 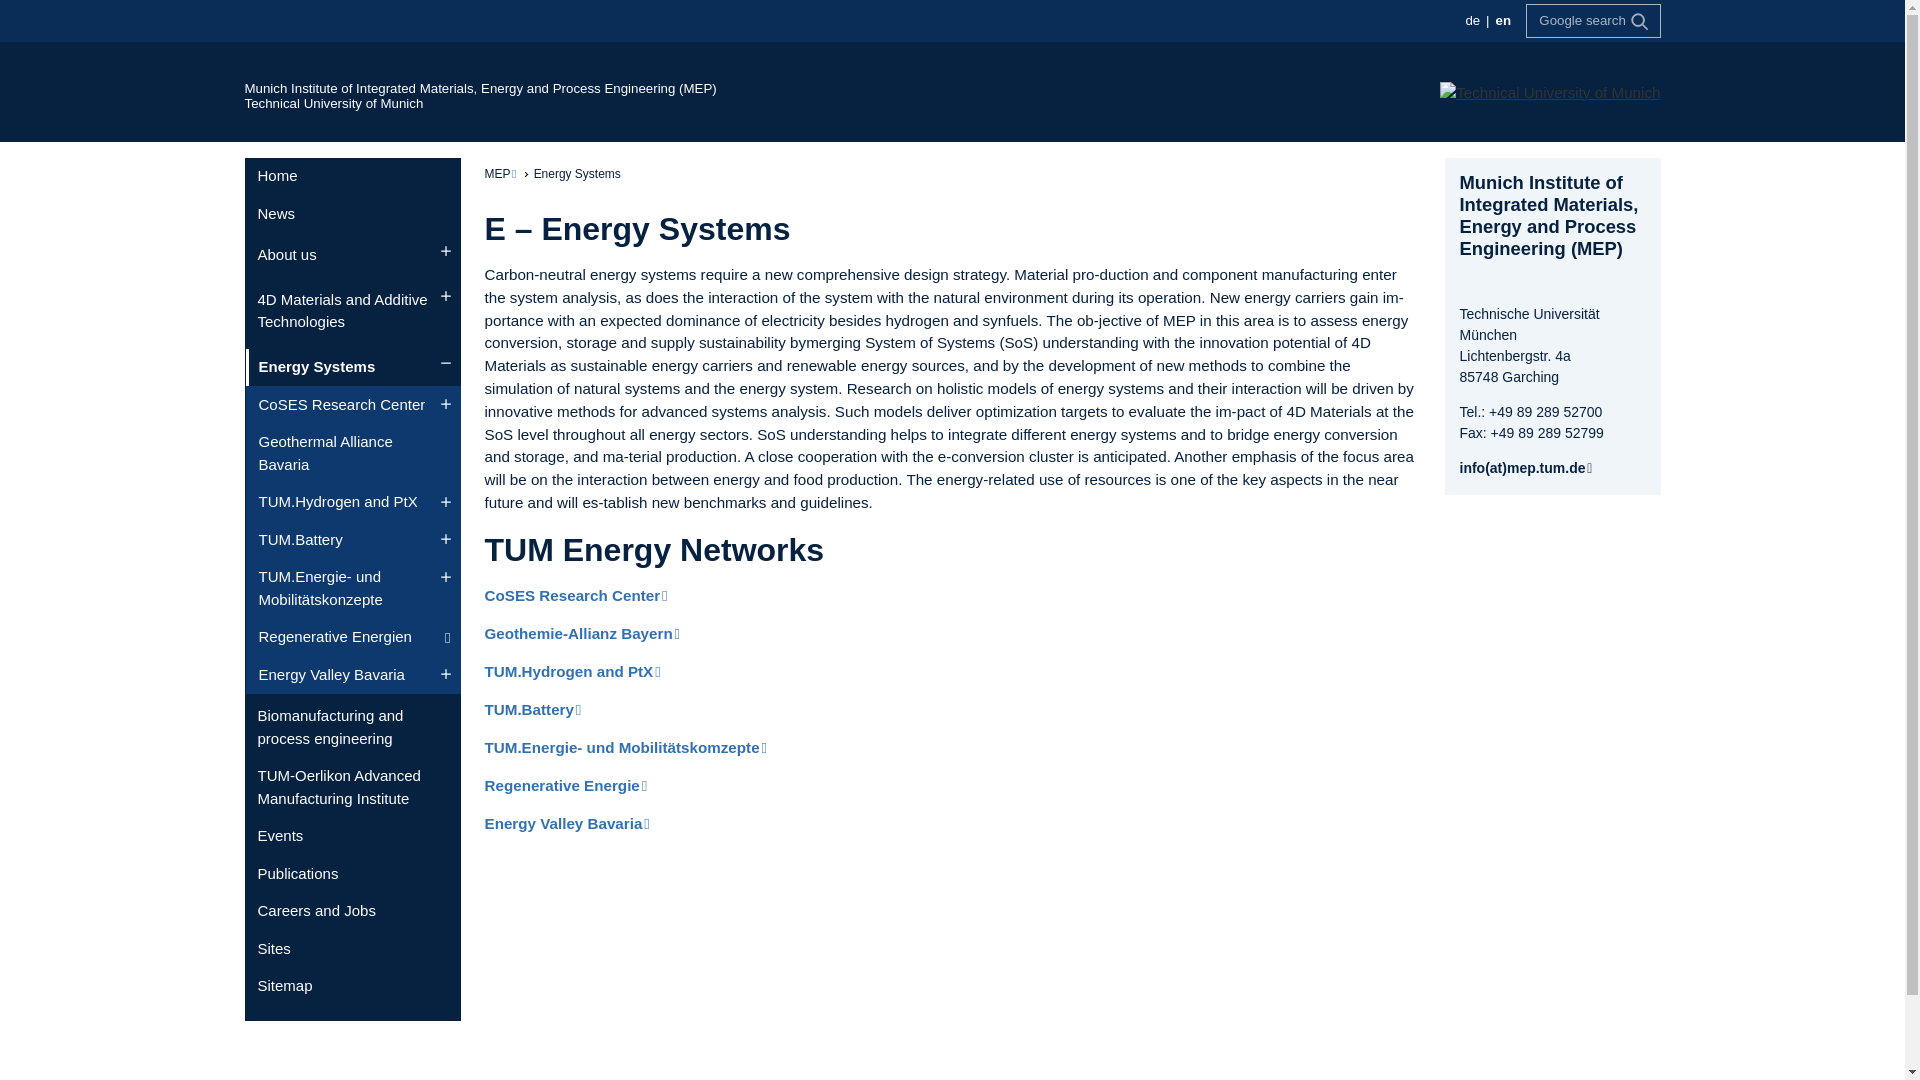 I want to click on Home Technical University of Munich, so click(x=332, y=104).